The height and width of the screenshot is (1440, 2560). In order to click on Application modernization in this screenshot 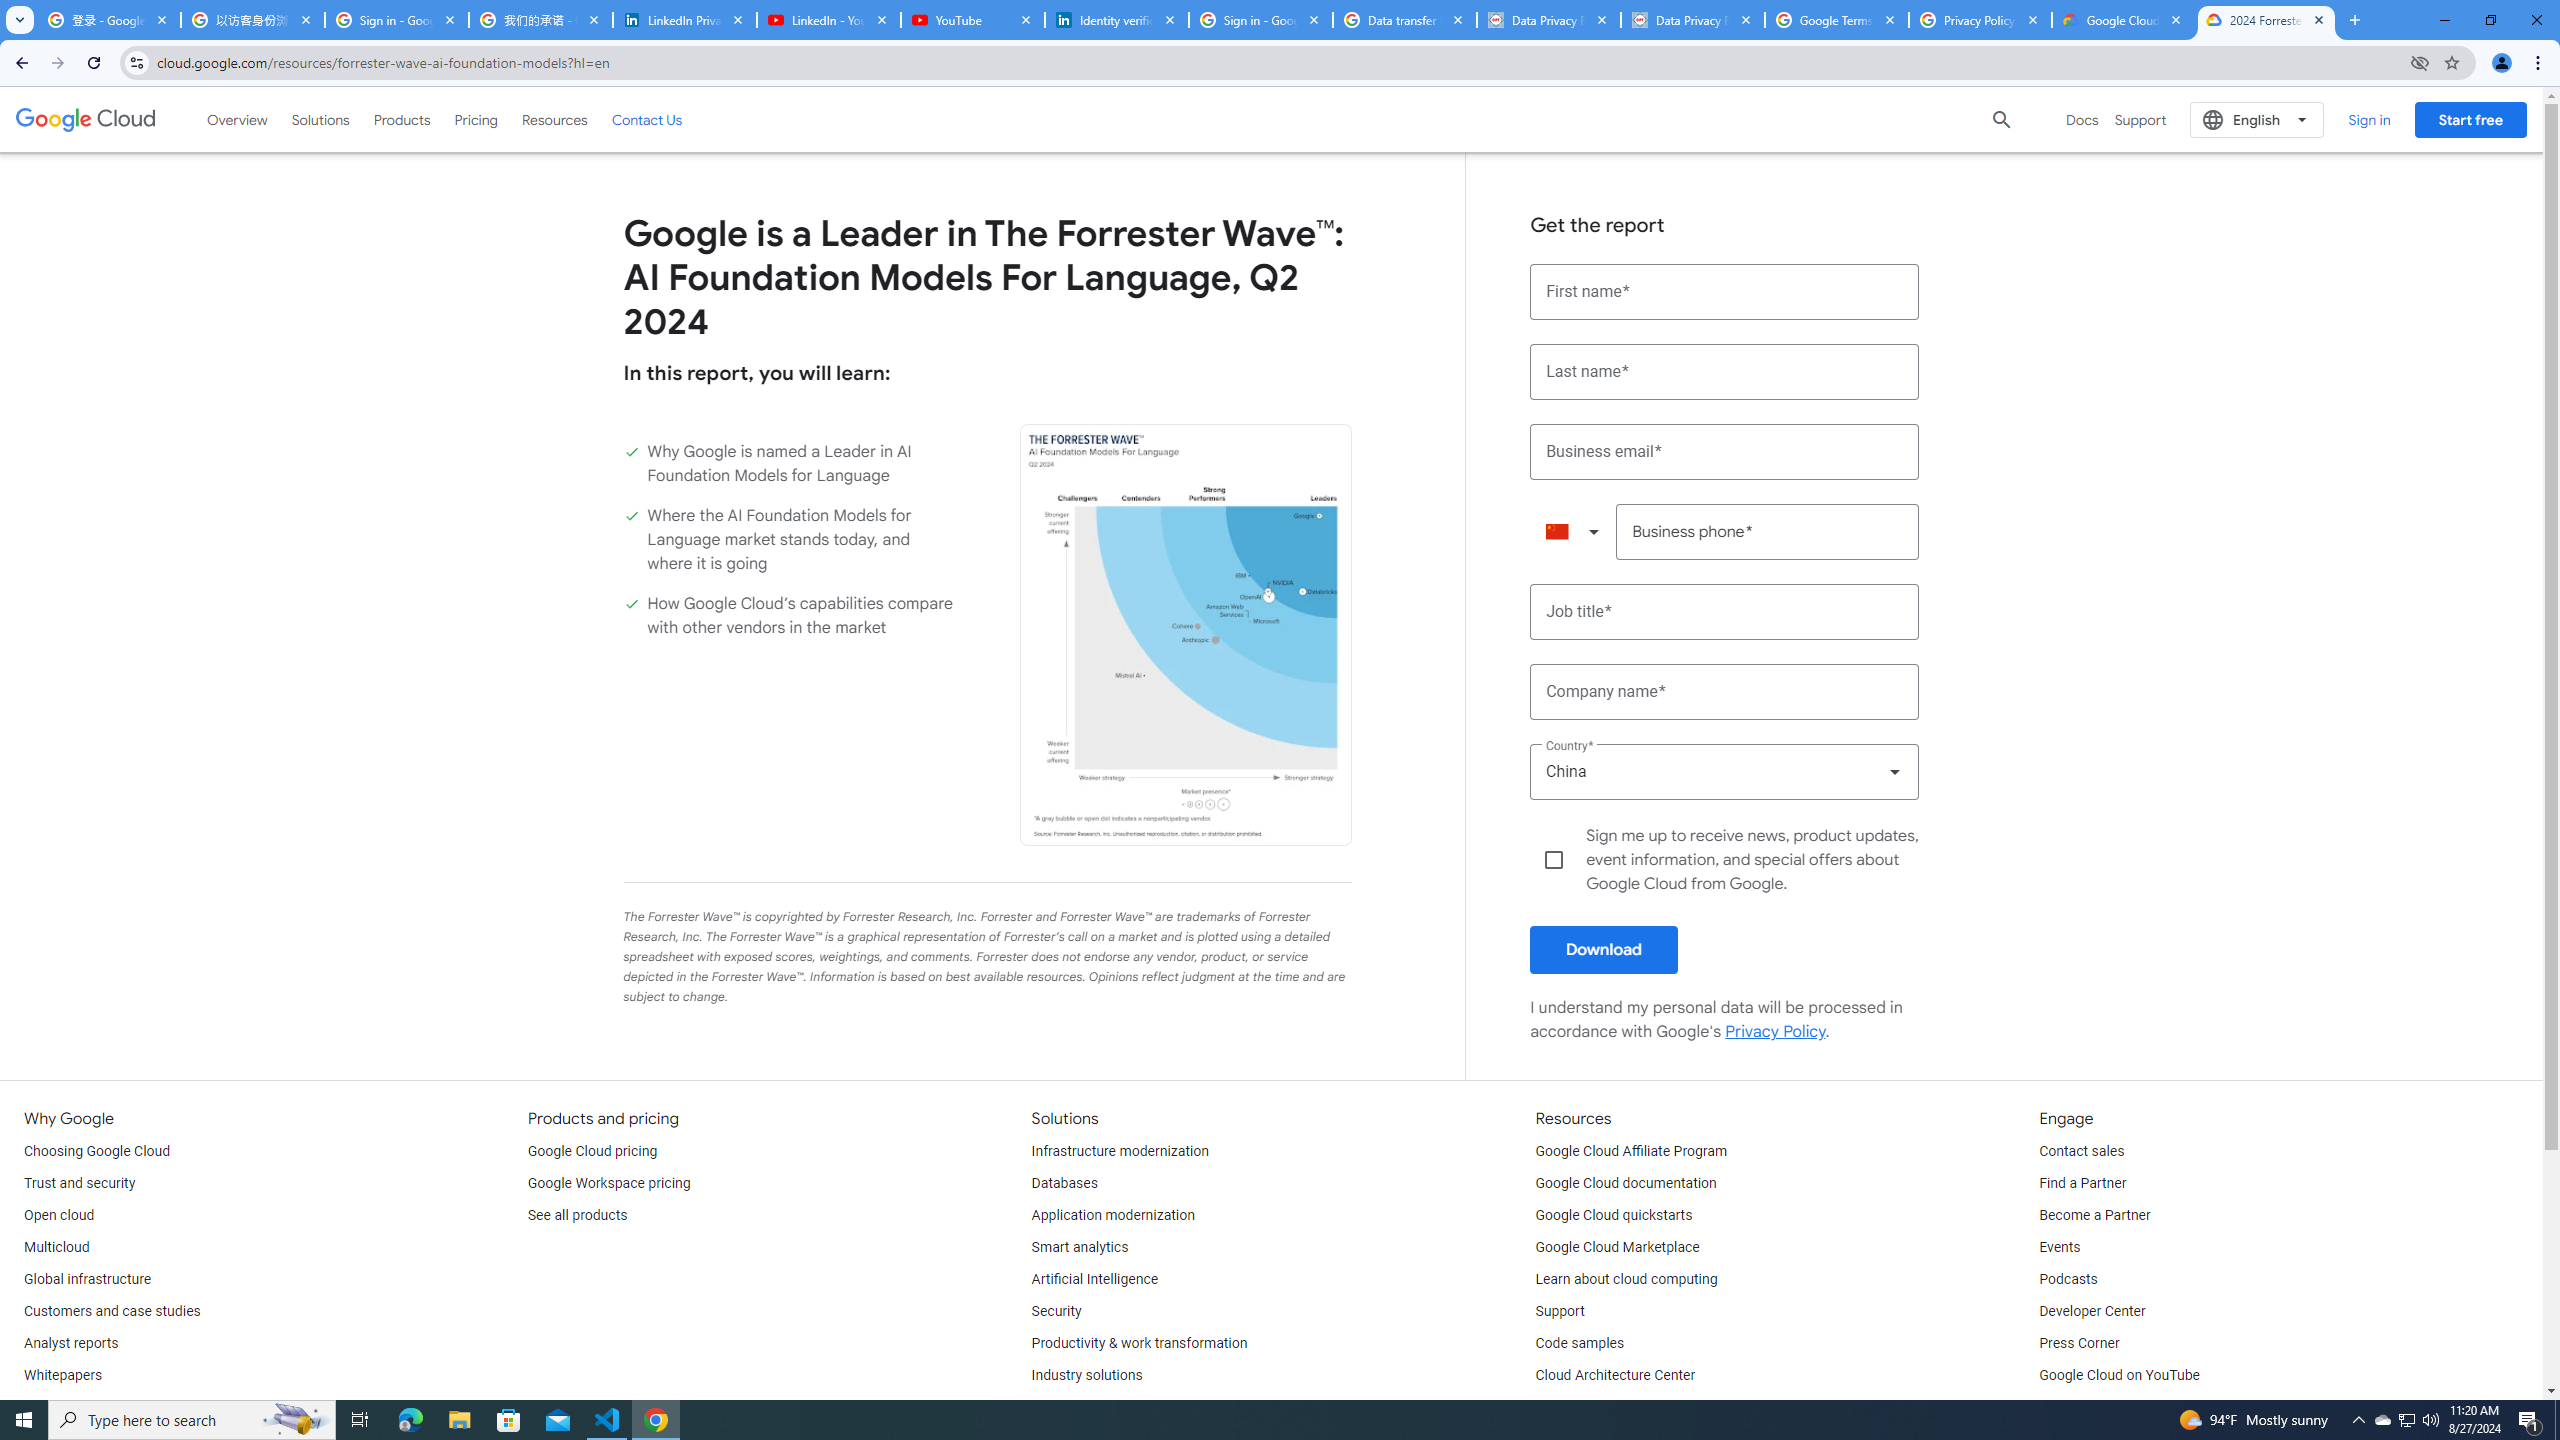, I will do `click(1113, 1216)`.